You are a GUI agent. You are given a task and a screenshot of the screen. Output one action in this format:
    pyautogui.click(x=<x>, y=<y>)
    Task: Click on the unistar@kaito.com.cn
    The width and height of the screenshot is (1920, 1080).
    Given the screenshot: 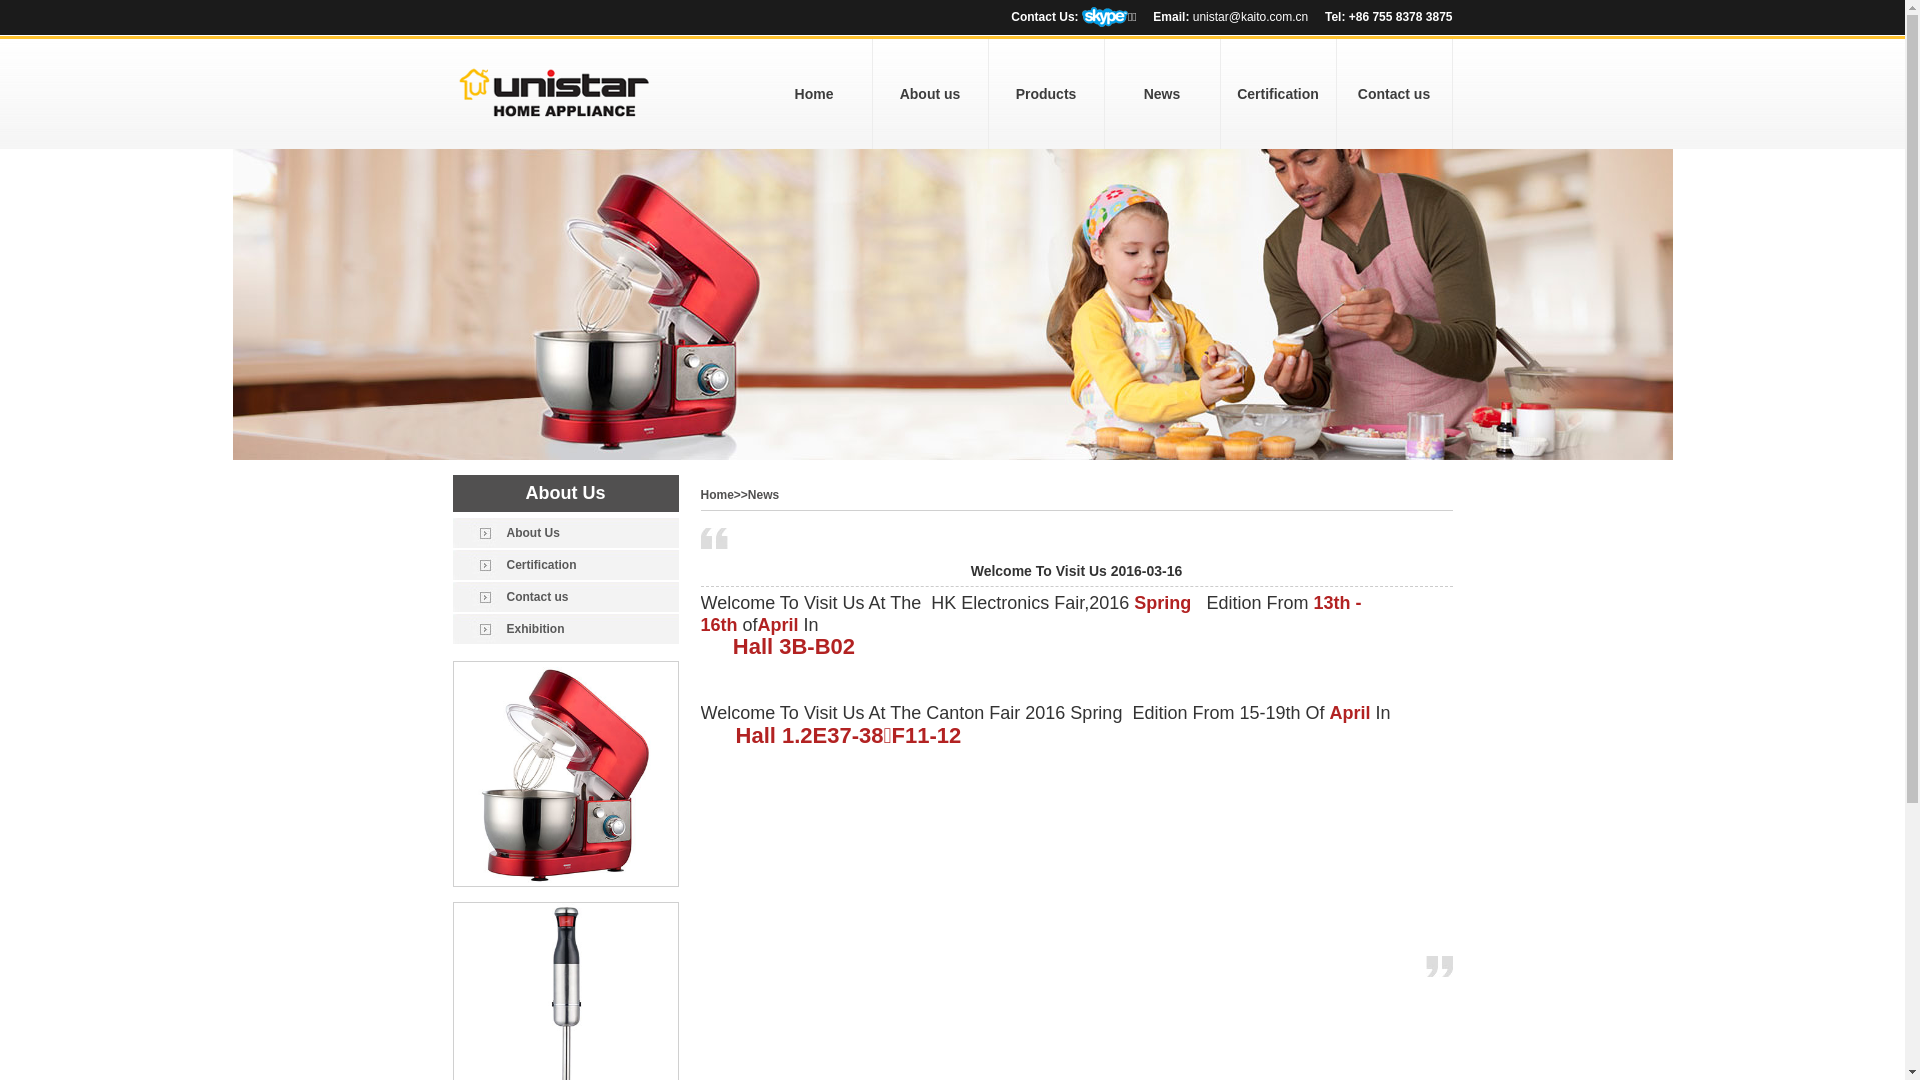 What is the action you would take?
    pyautogui.click(x=1251, y=17)
    